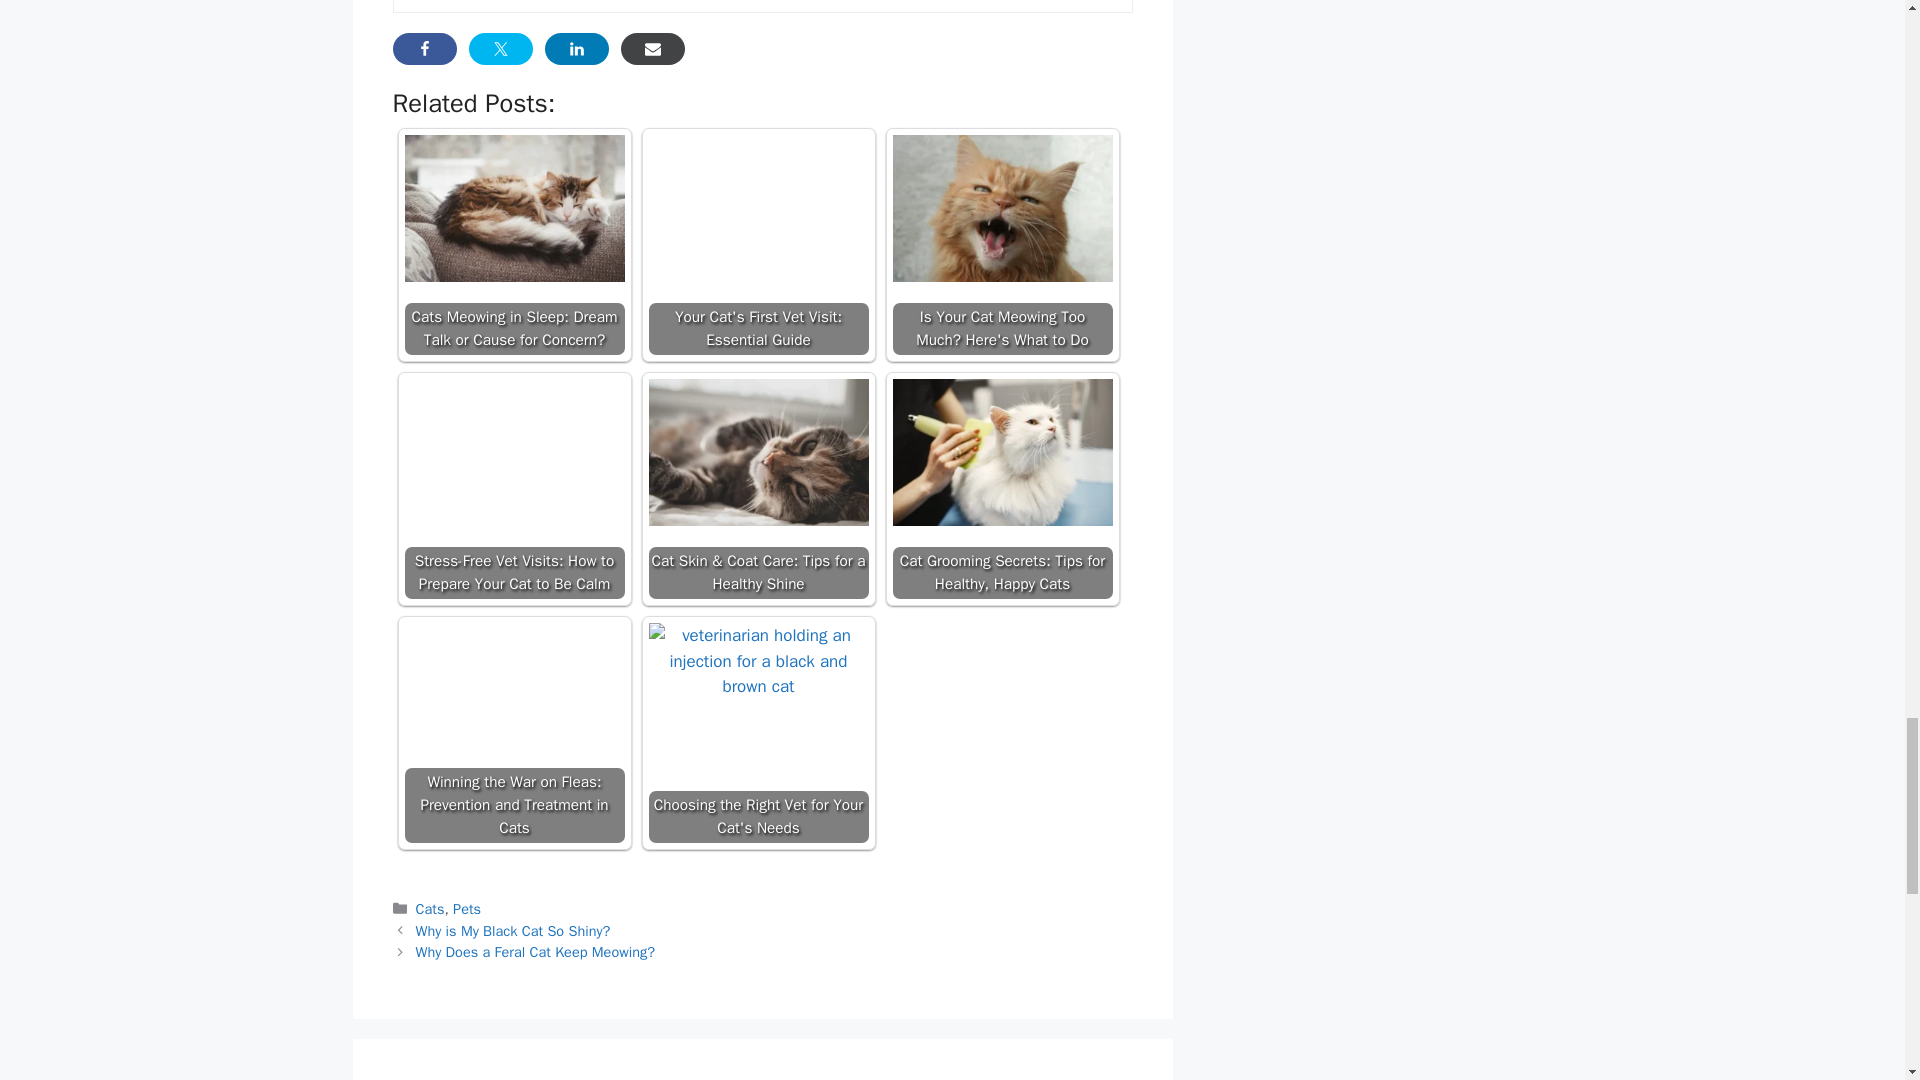  I want to click on Share on Facebook, so click(424, 48).